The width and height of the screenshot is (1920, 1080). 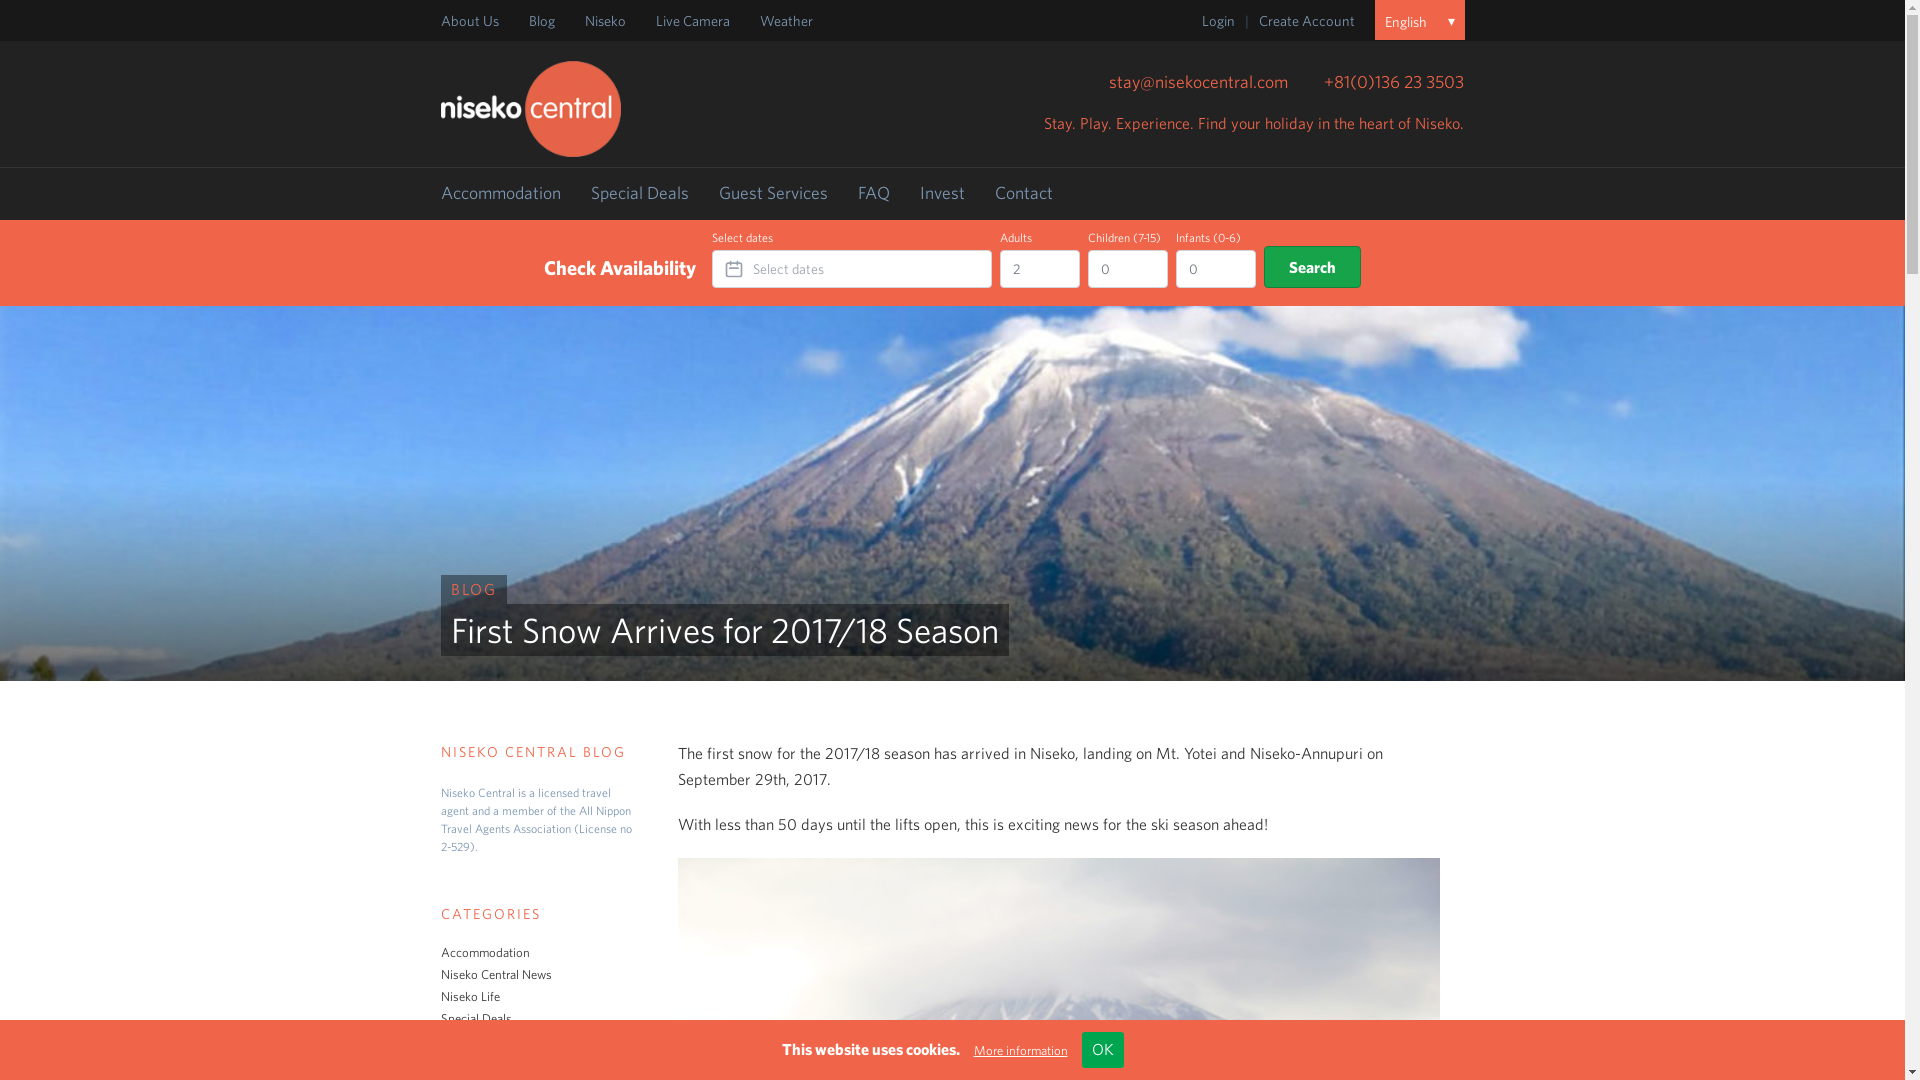 What do you see at coordinates (500, 192) in the screenshot?
I see `Accommodation` at bounding box center [500, 192].